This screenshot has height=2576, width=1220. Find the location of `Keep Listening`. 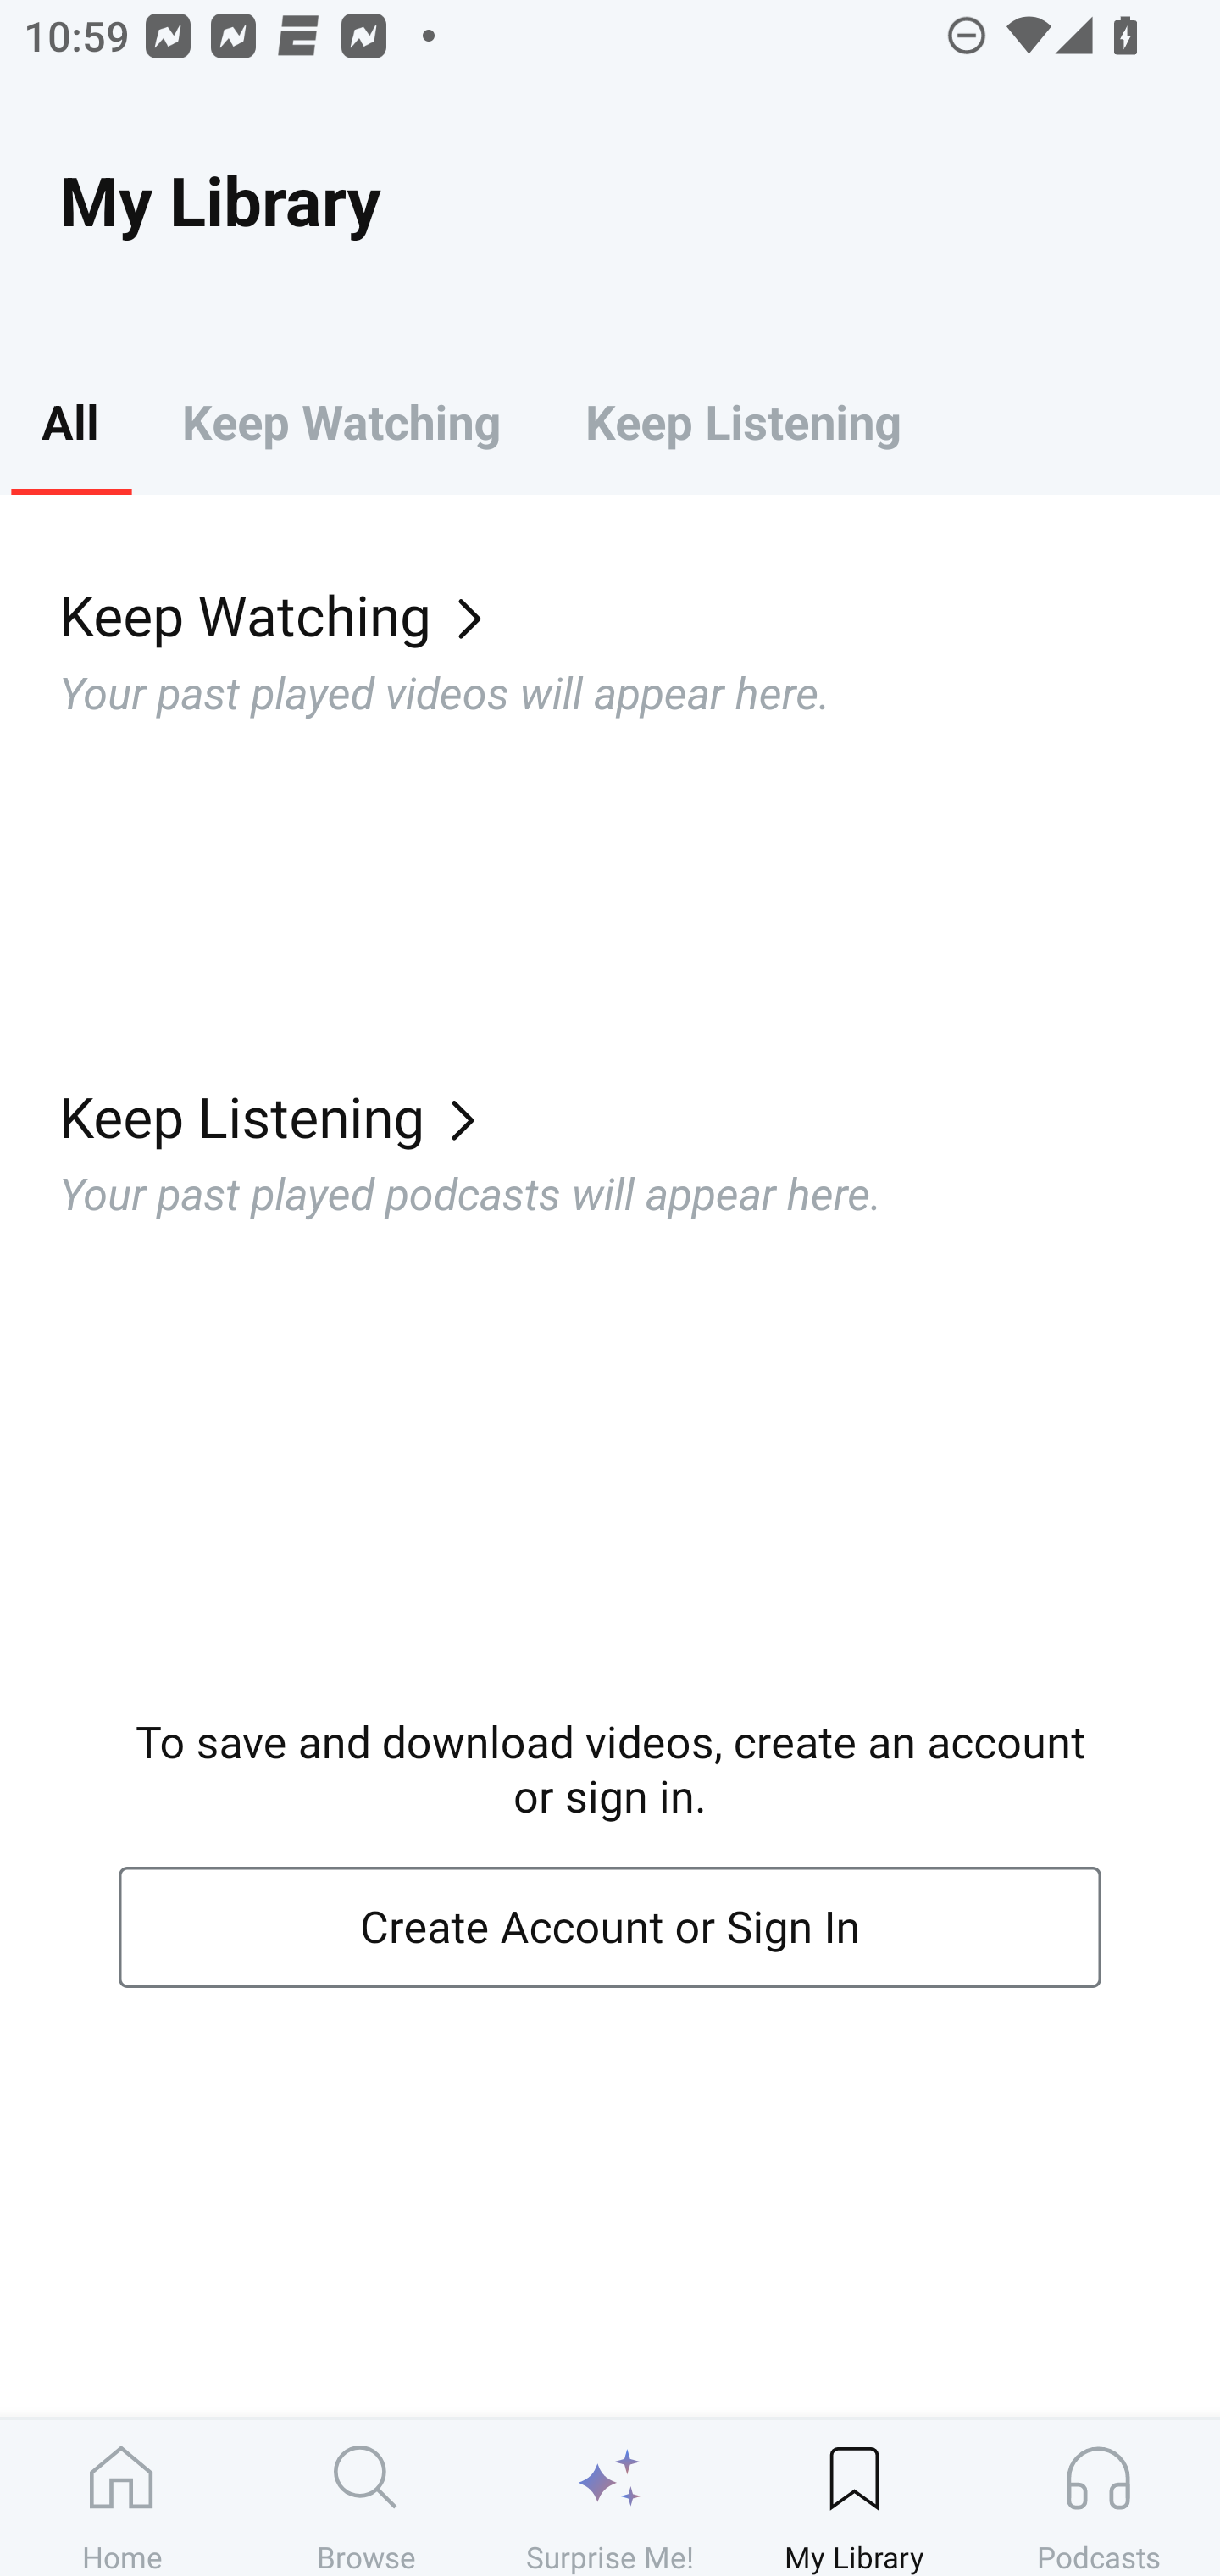

Keep Listening is located at coordinates (640, 1116).